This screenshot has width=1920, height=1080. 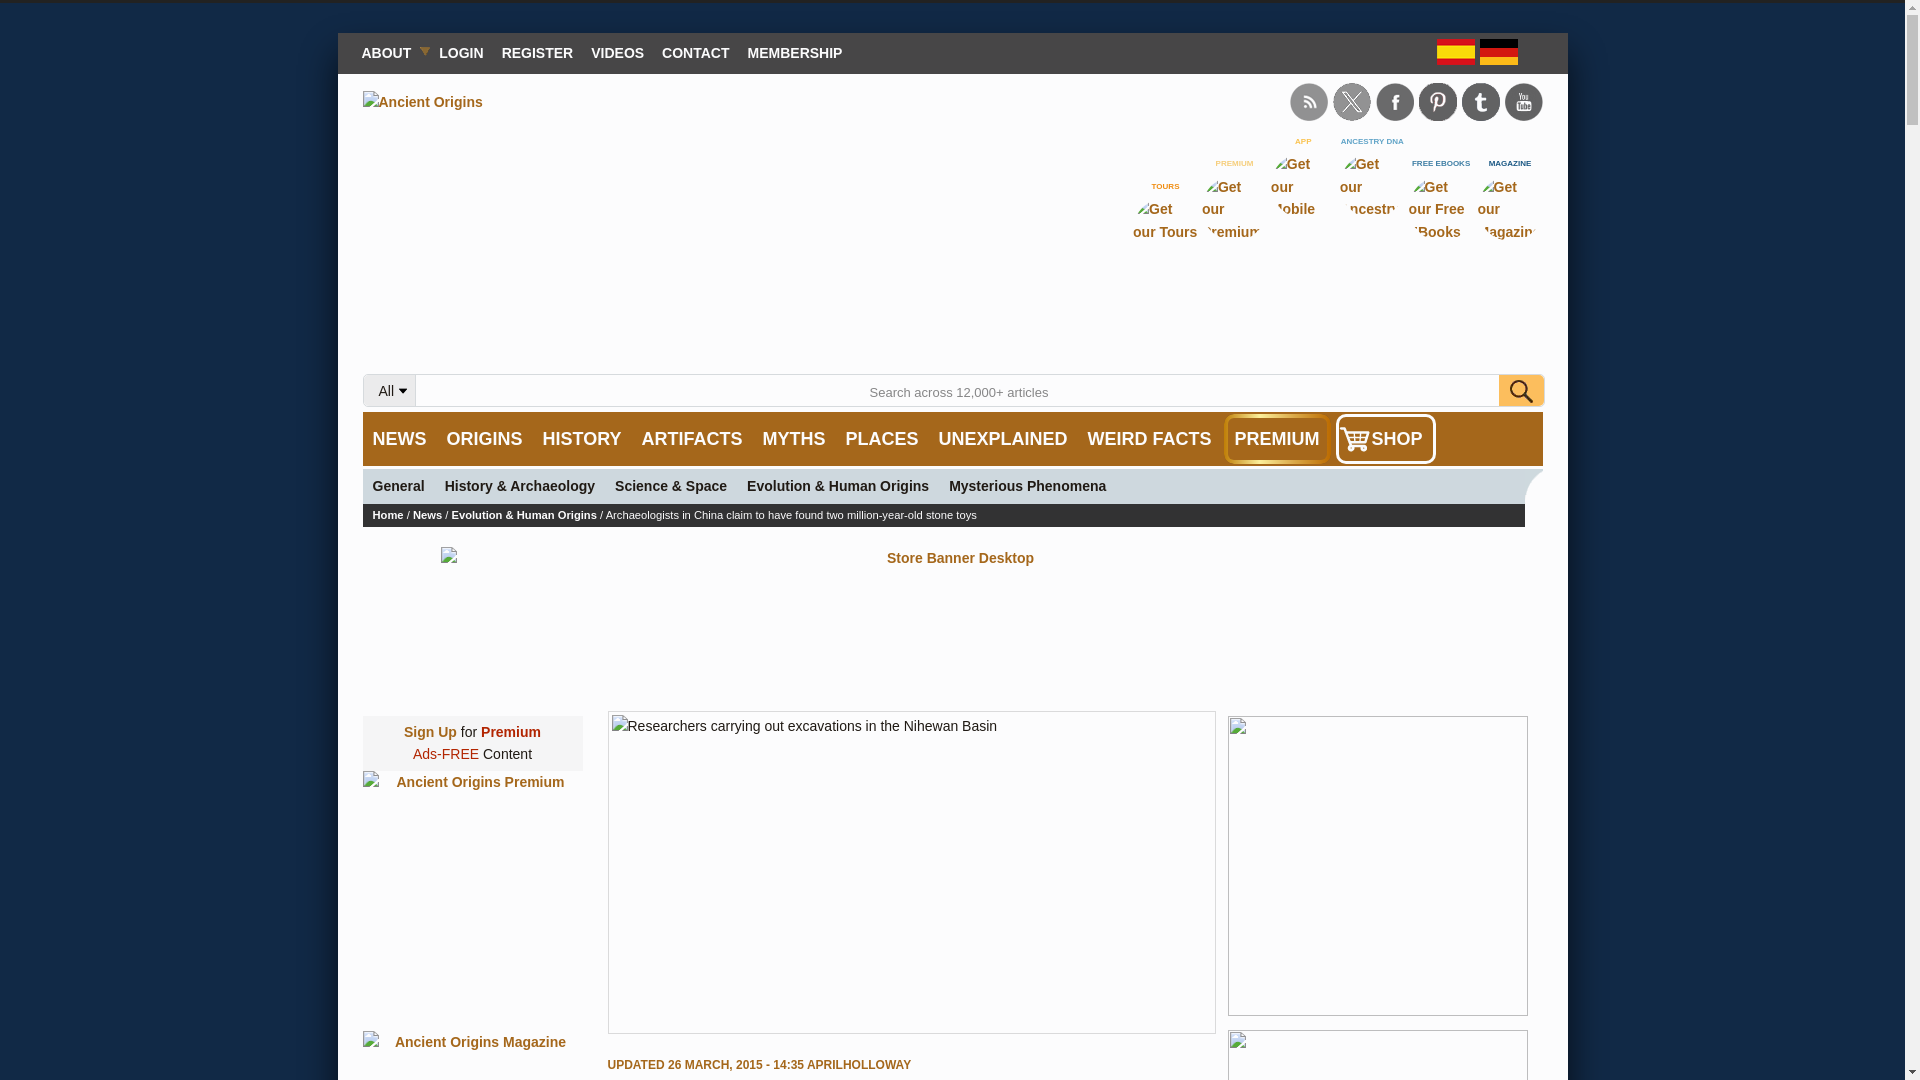 What do you see at coordinates (694, 52) in the screenshot?
I see `CONTACT` at bounding box center [694, 52].